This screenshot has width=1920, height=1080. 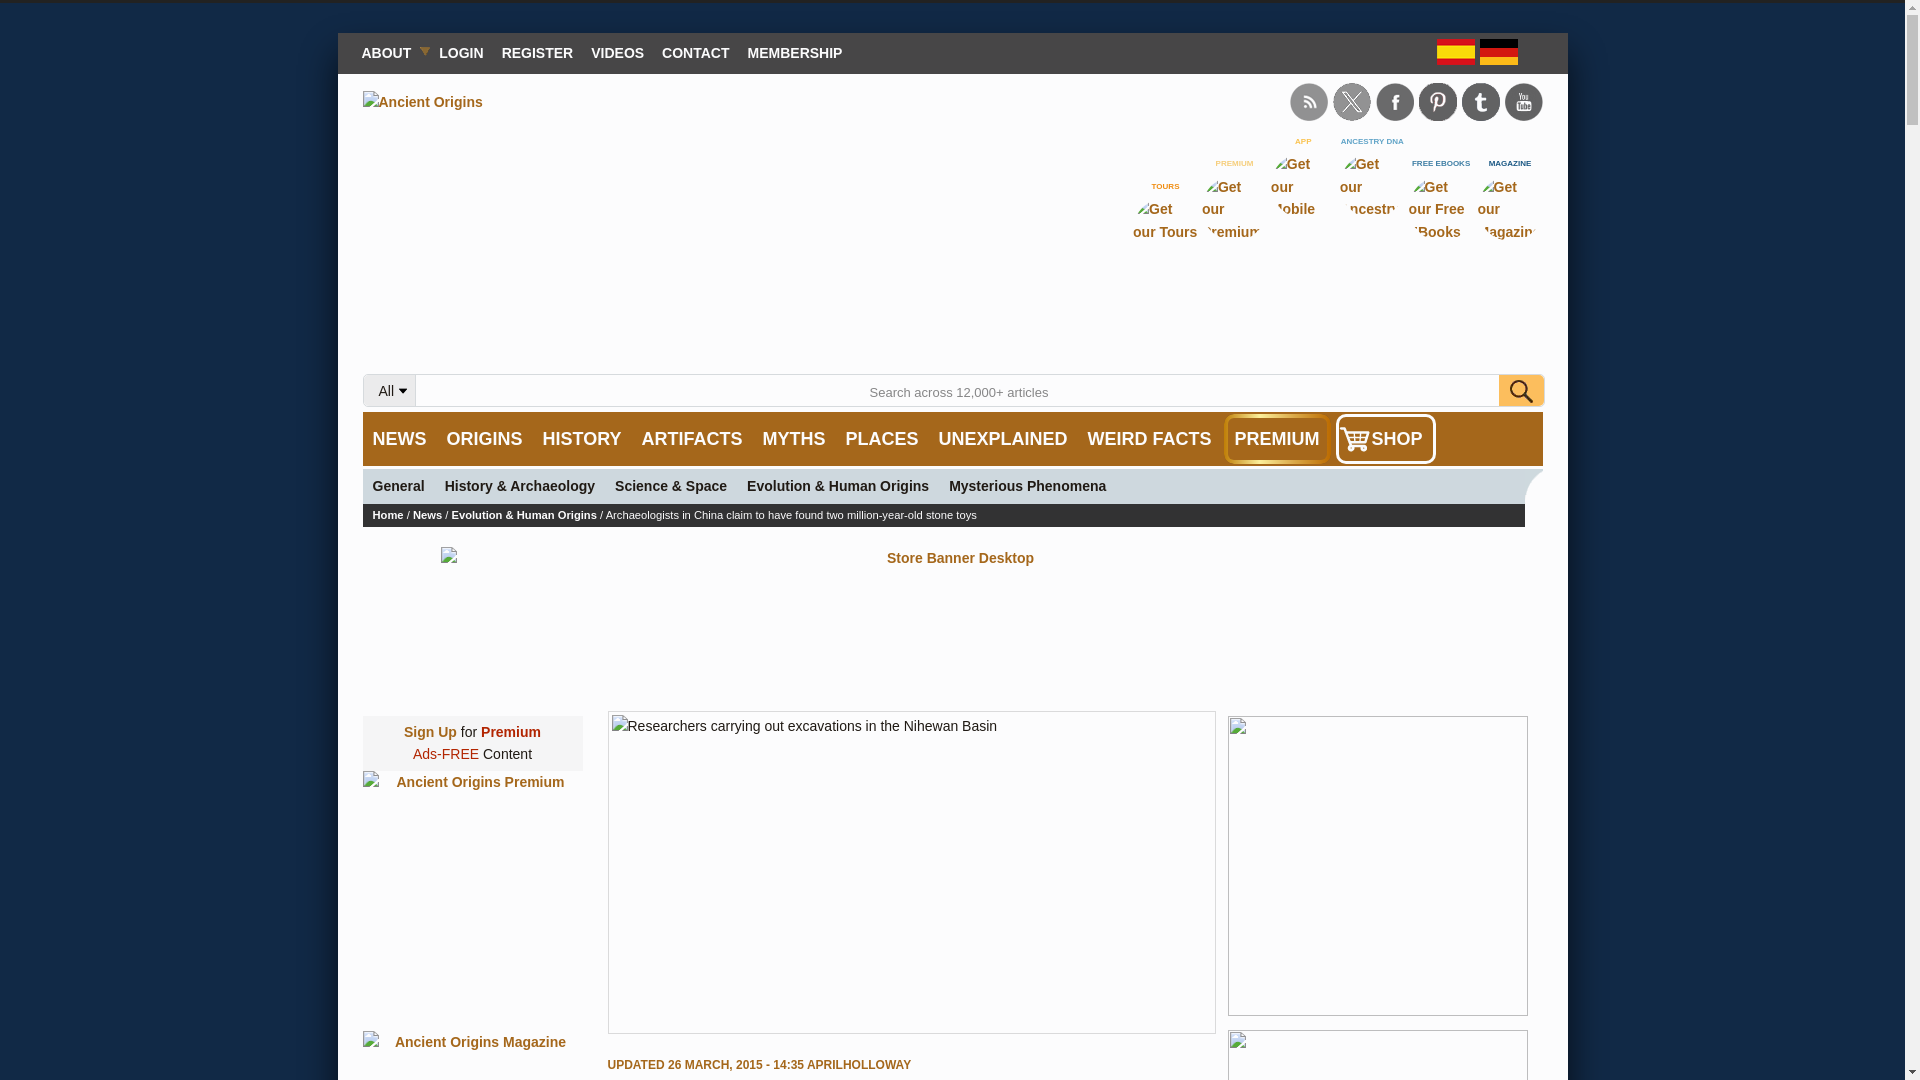 What do you see at coordinates (694, 52) in the screenshot?
I see `CONTACT` at bounding box center [694, 52].